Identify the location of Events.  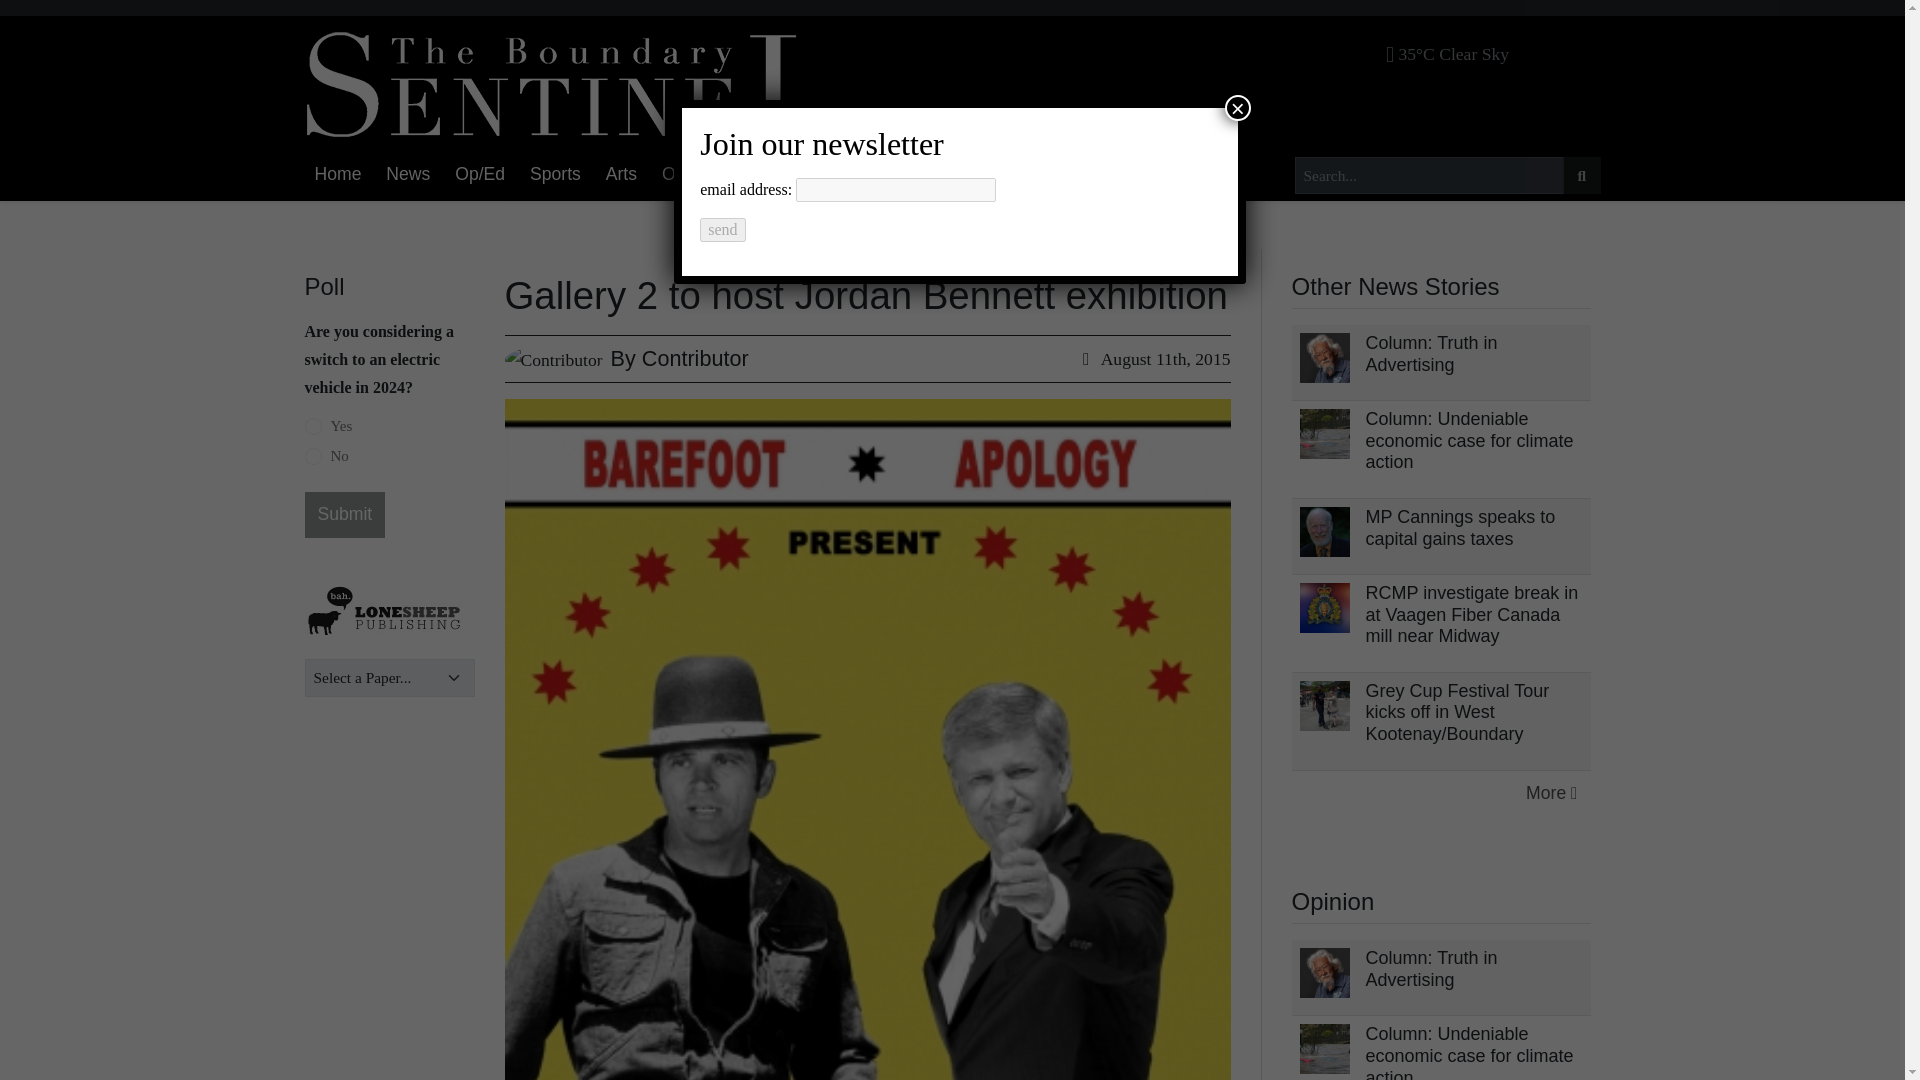
(754, 175).